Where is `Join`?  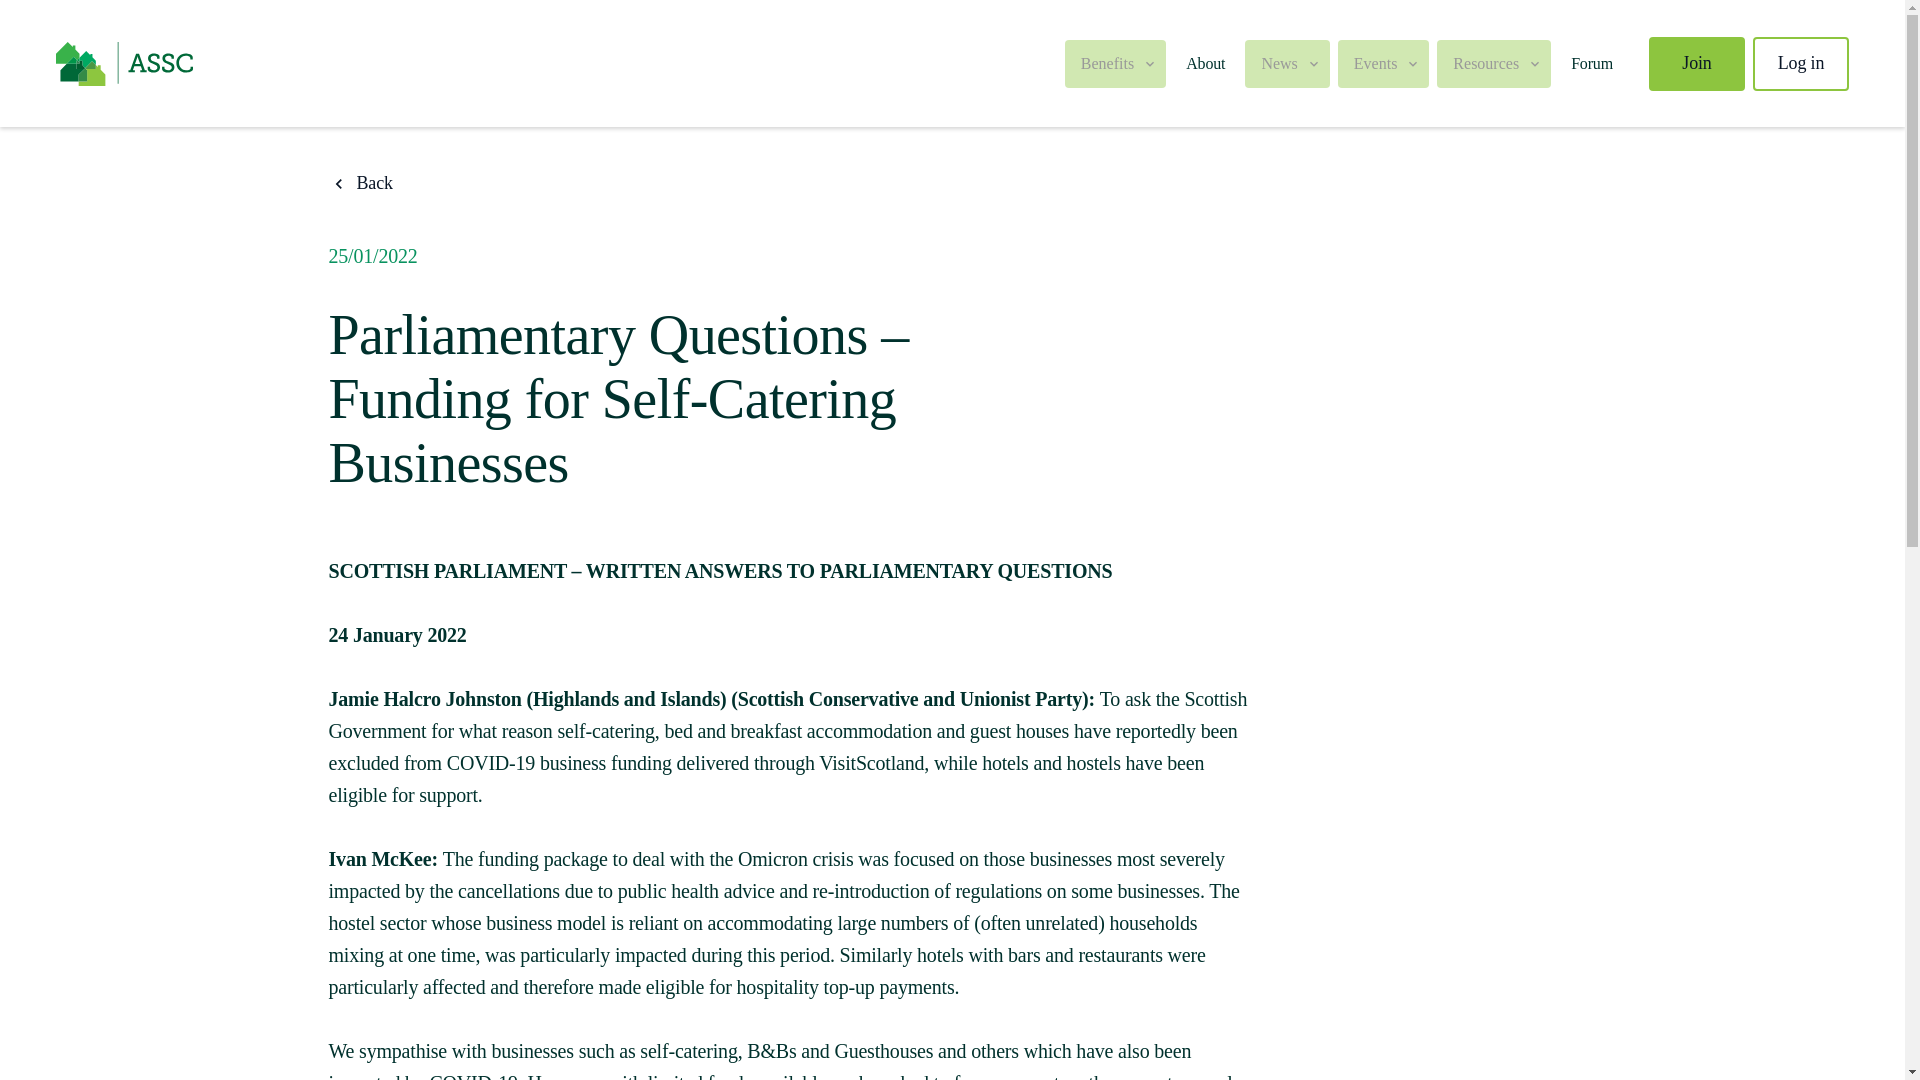 Join is located at coordinates (1697, 62).